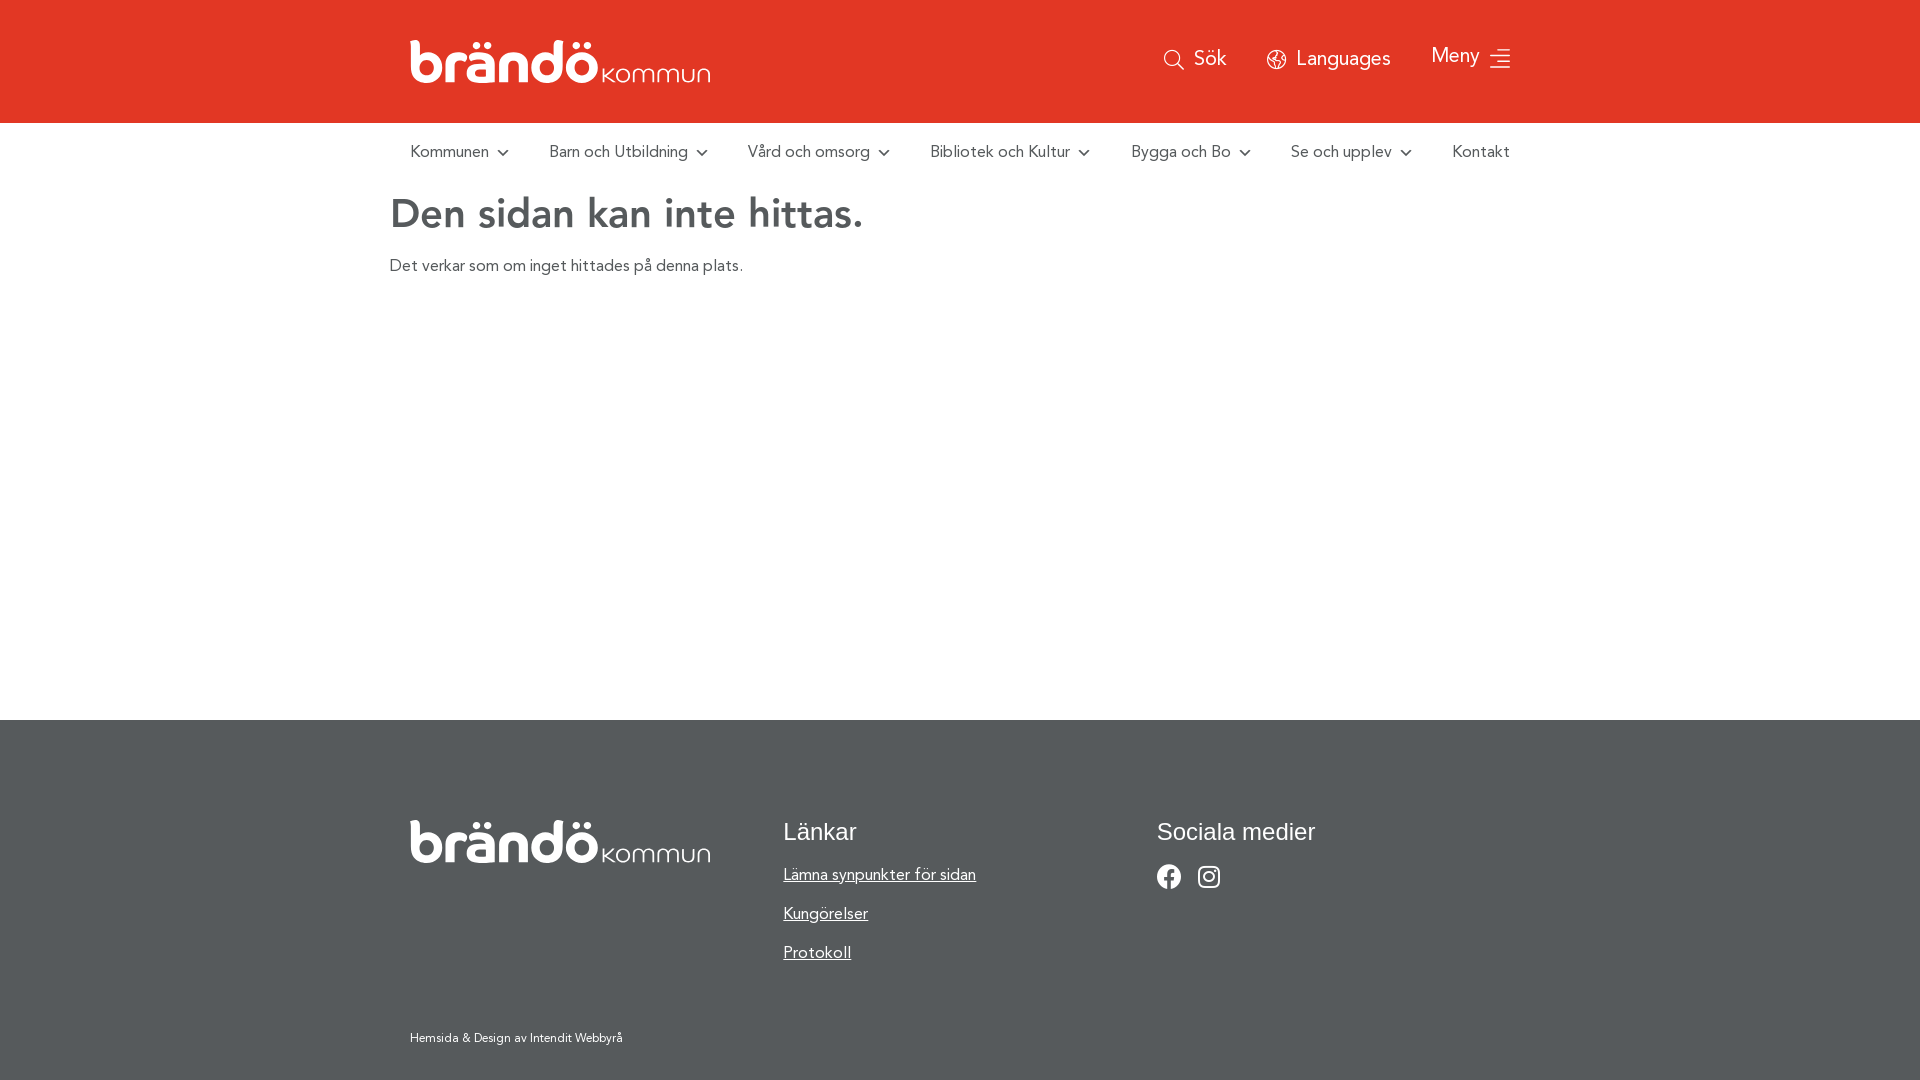 This screenshot has width=1920, height=1080. Describe the element at coordinates (1011, 153) in the screenshot. I see `Bibliotek och Kultur` at that location.